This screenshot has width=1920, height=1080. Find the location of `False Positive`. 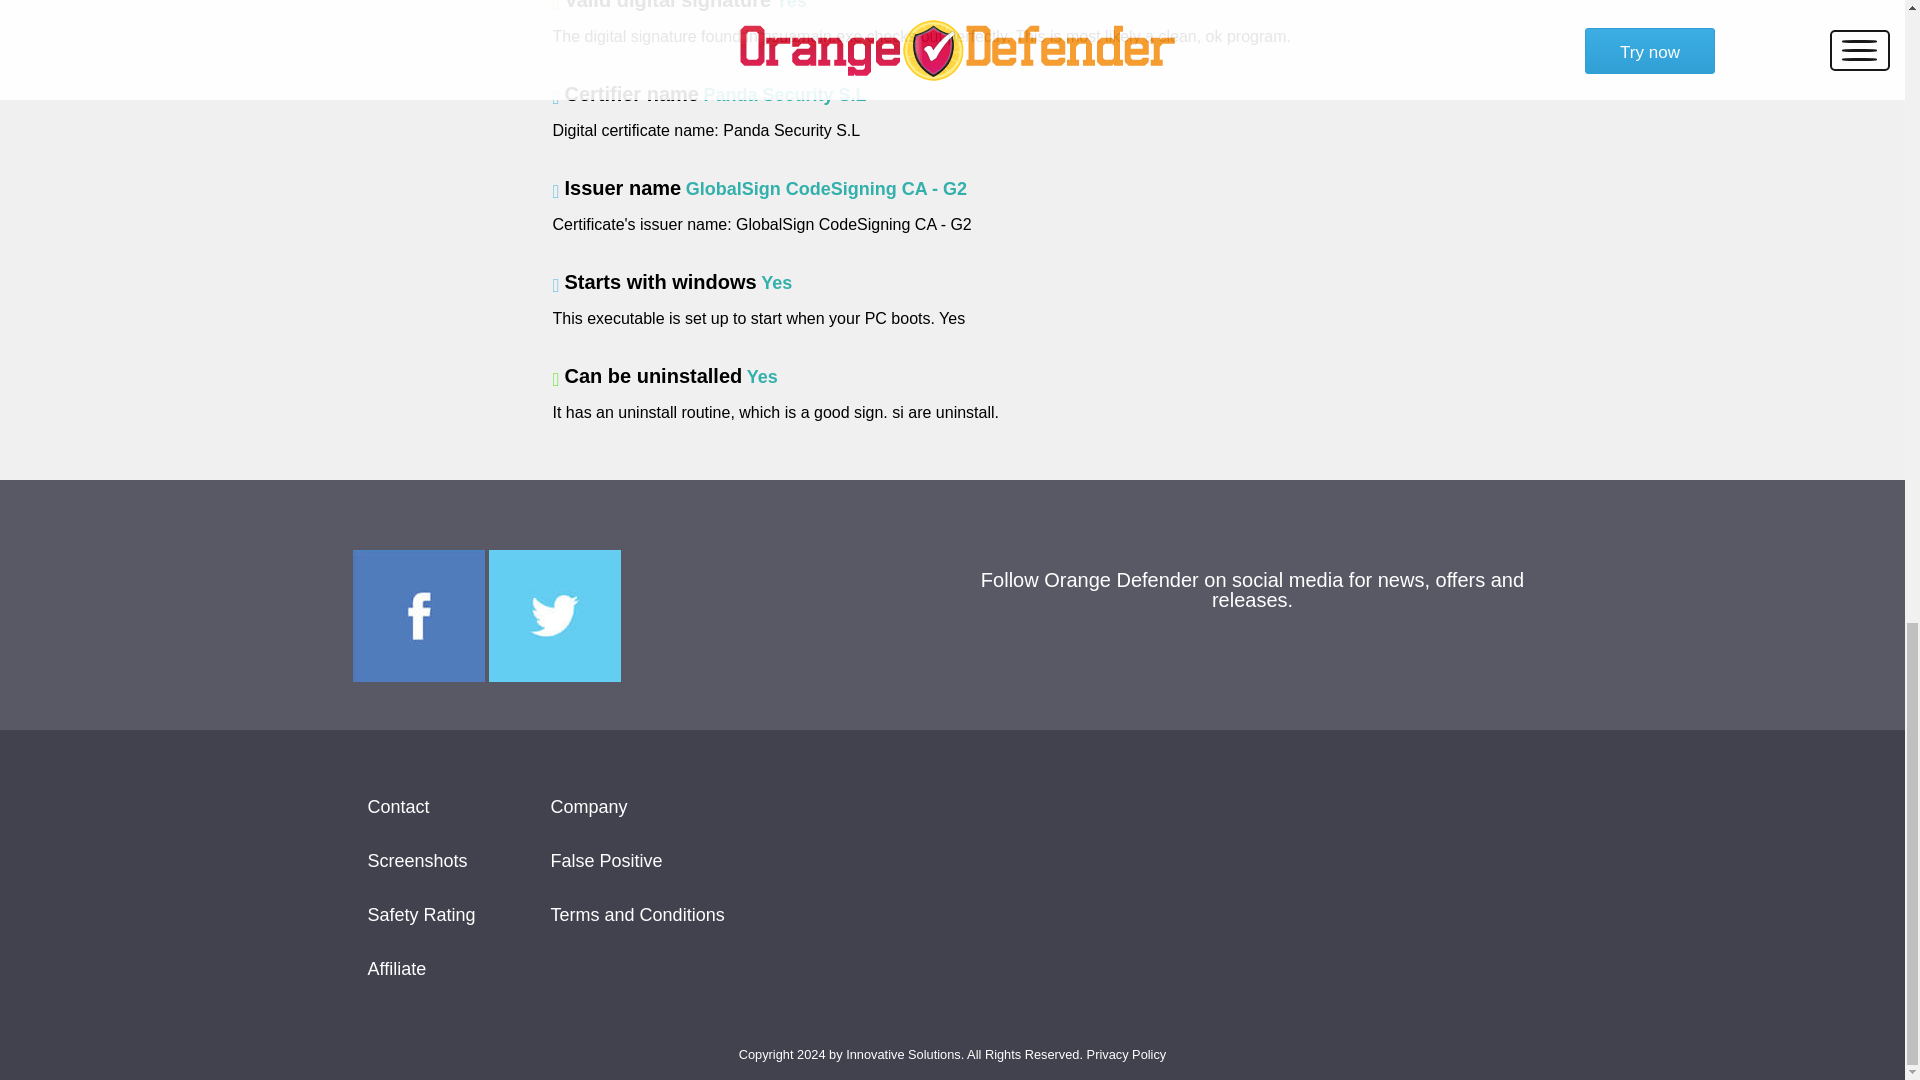

False Positive is located at coordinates (638, 860).